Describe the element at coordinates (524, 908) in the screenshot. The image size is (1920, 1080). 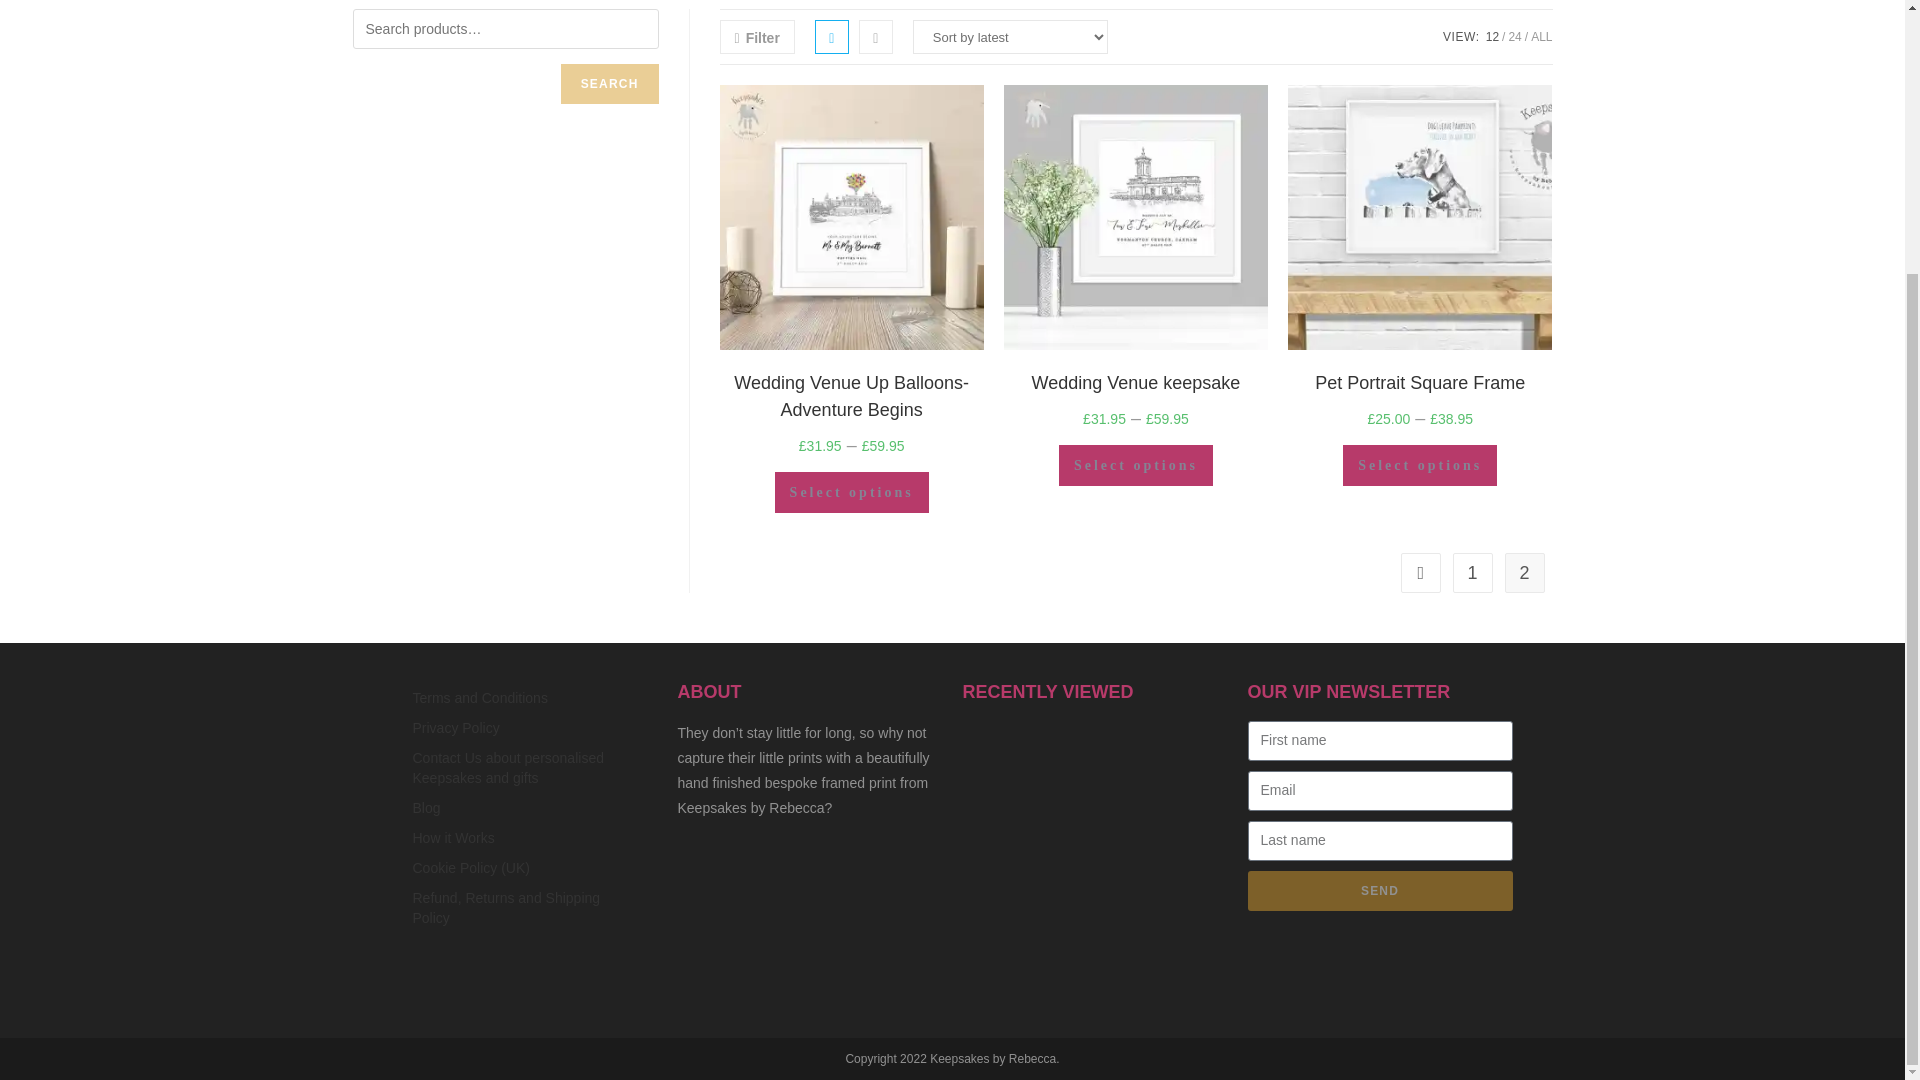
I see `Delivery Policy` at that location.